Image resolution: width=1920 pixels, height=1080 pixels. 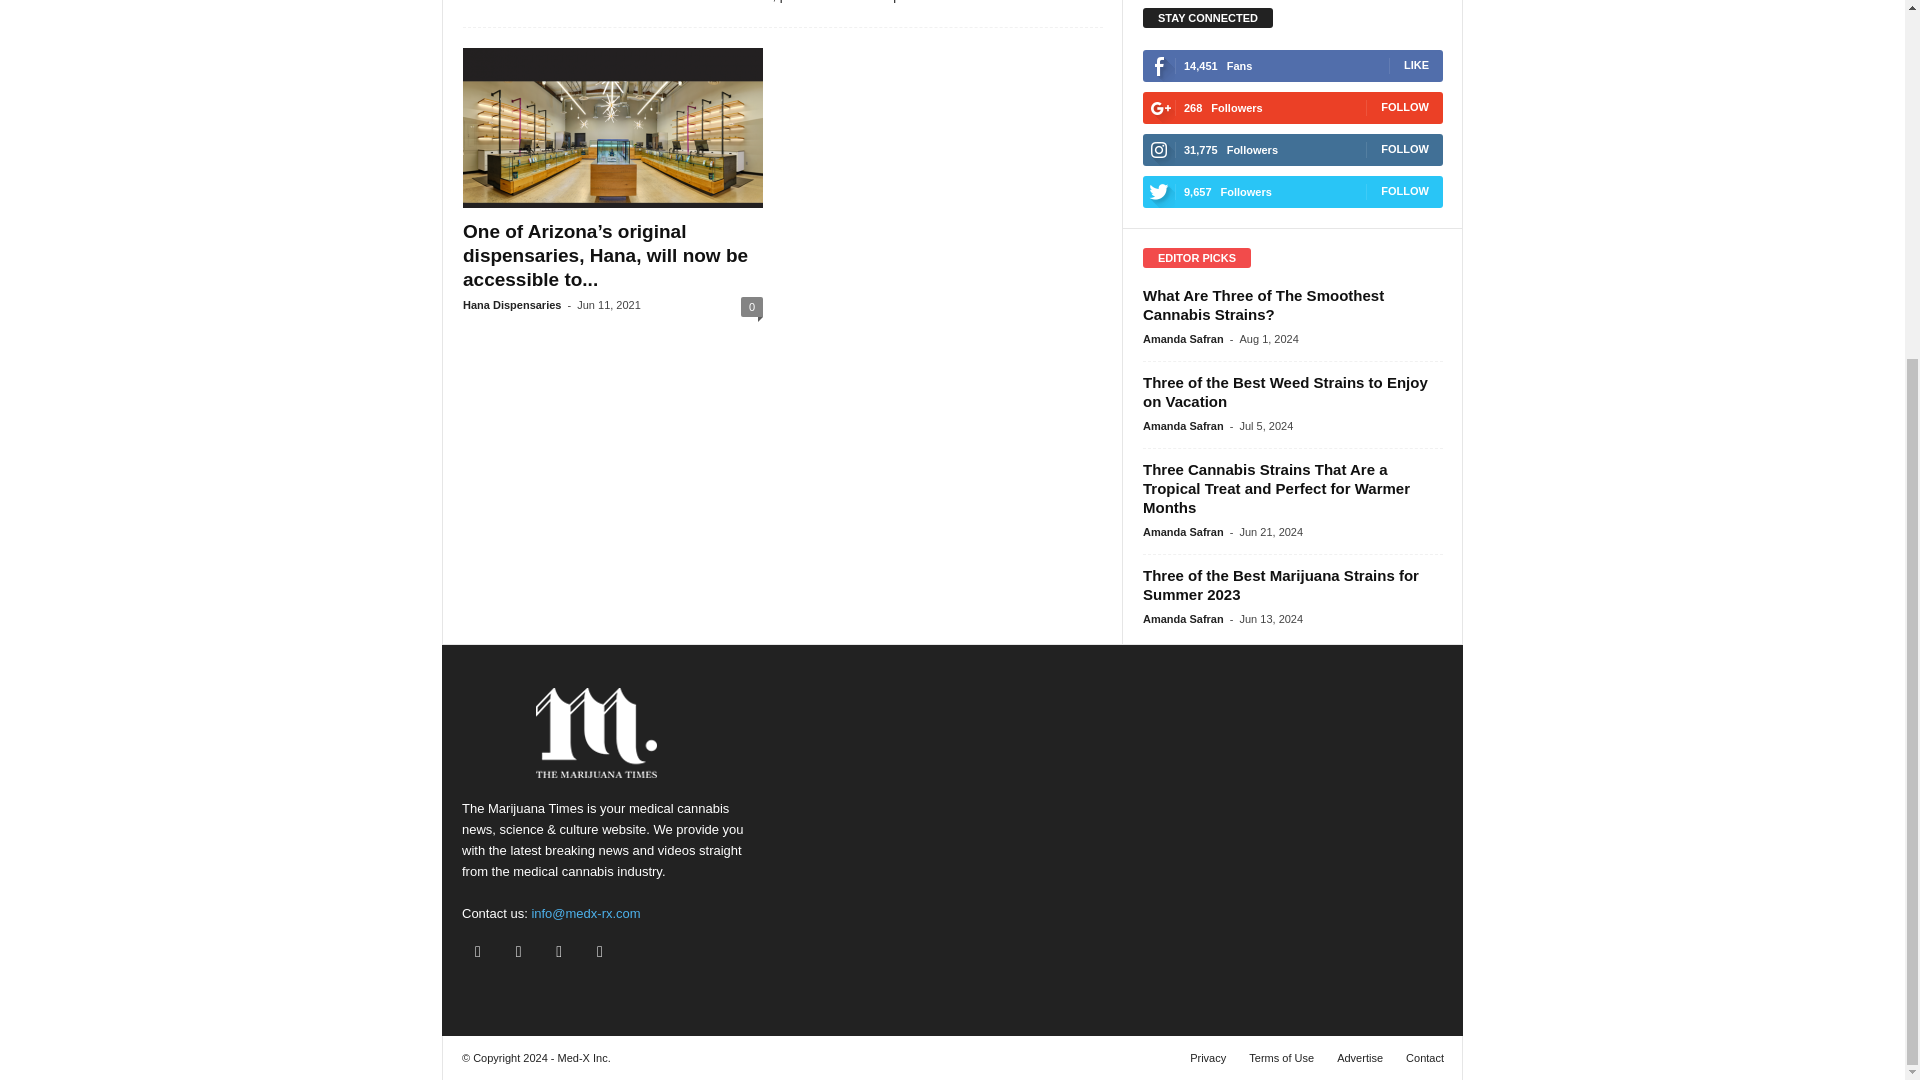 I want to click on Hana Dispensaries, so click(x=511, y=305).